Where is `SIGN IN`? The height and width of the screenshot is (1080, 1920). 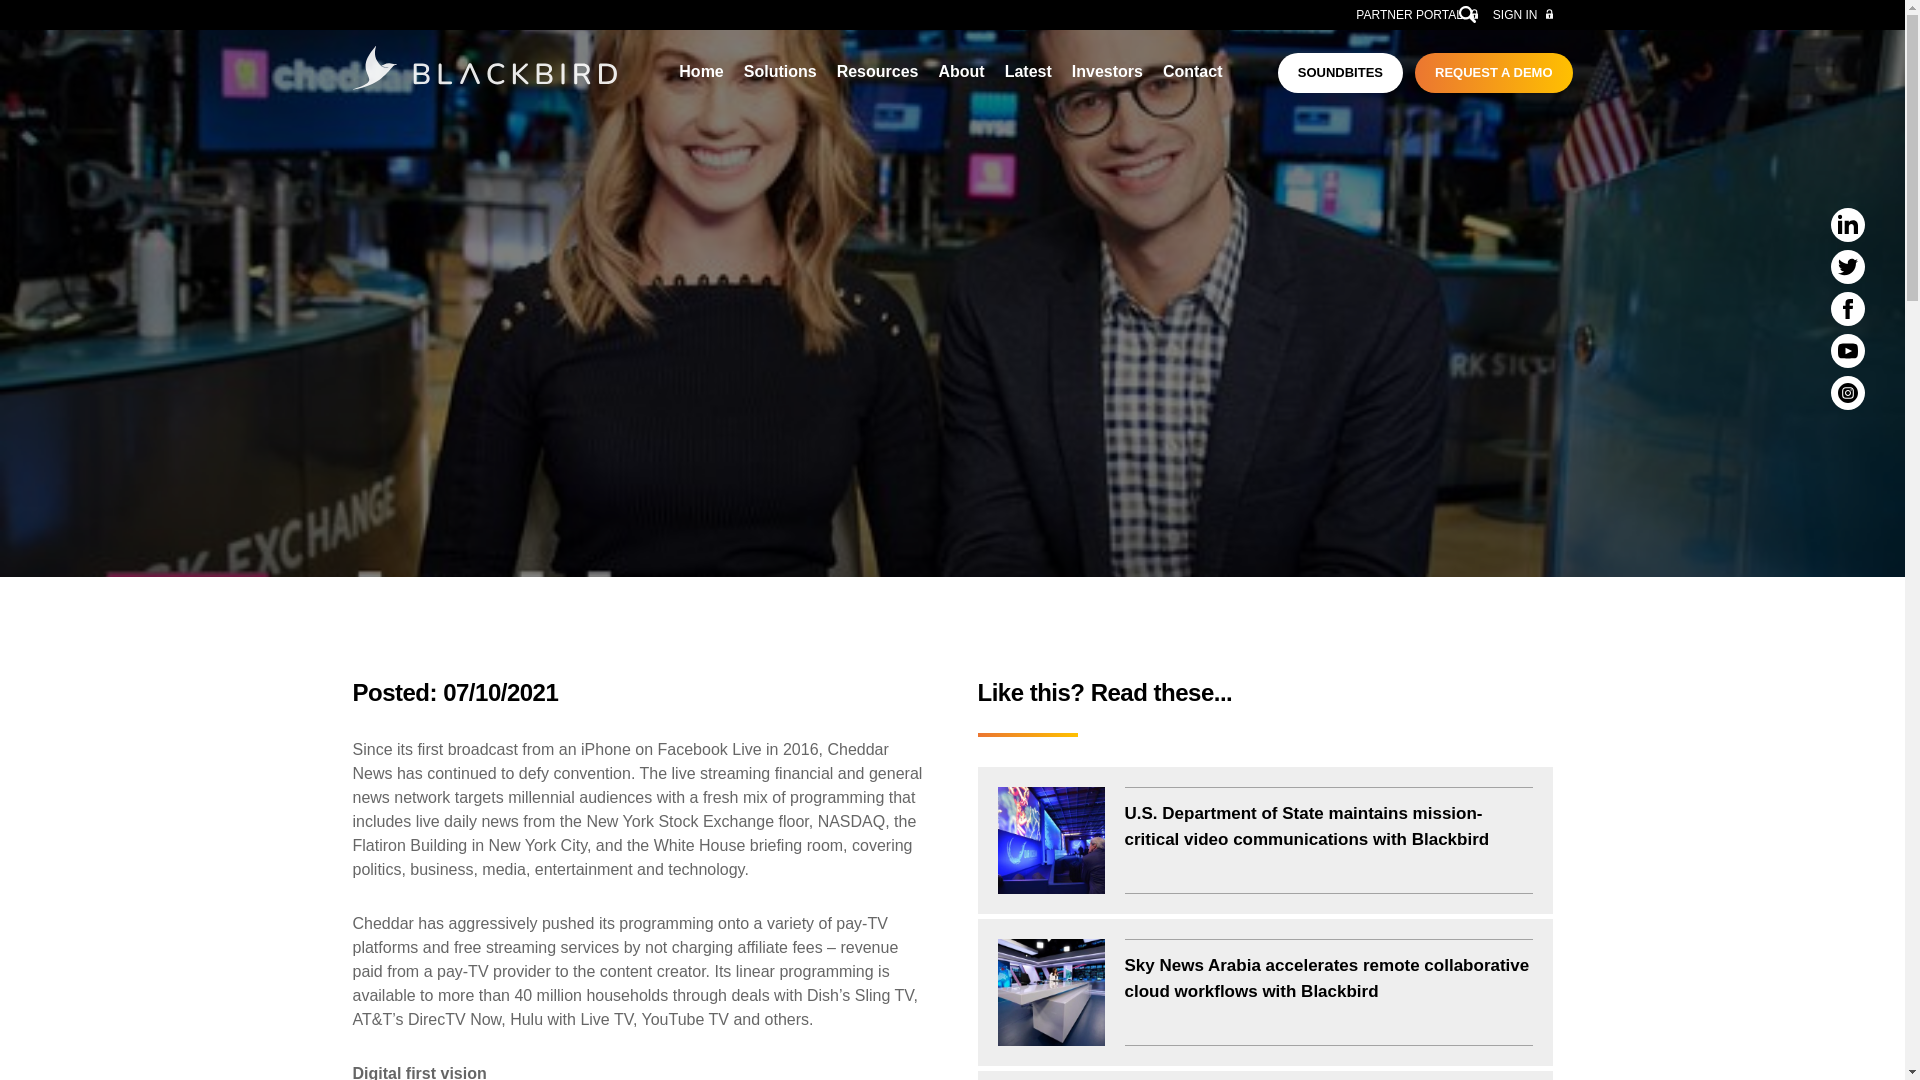
SIGN IN is located at coordinates (1523, 14).